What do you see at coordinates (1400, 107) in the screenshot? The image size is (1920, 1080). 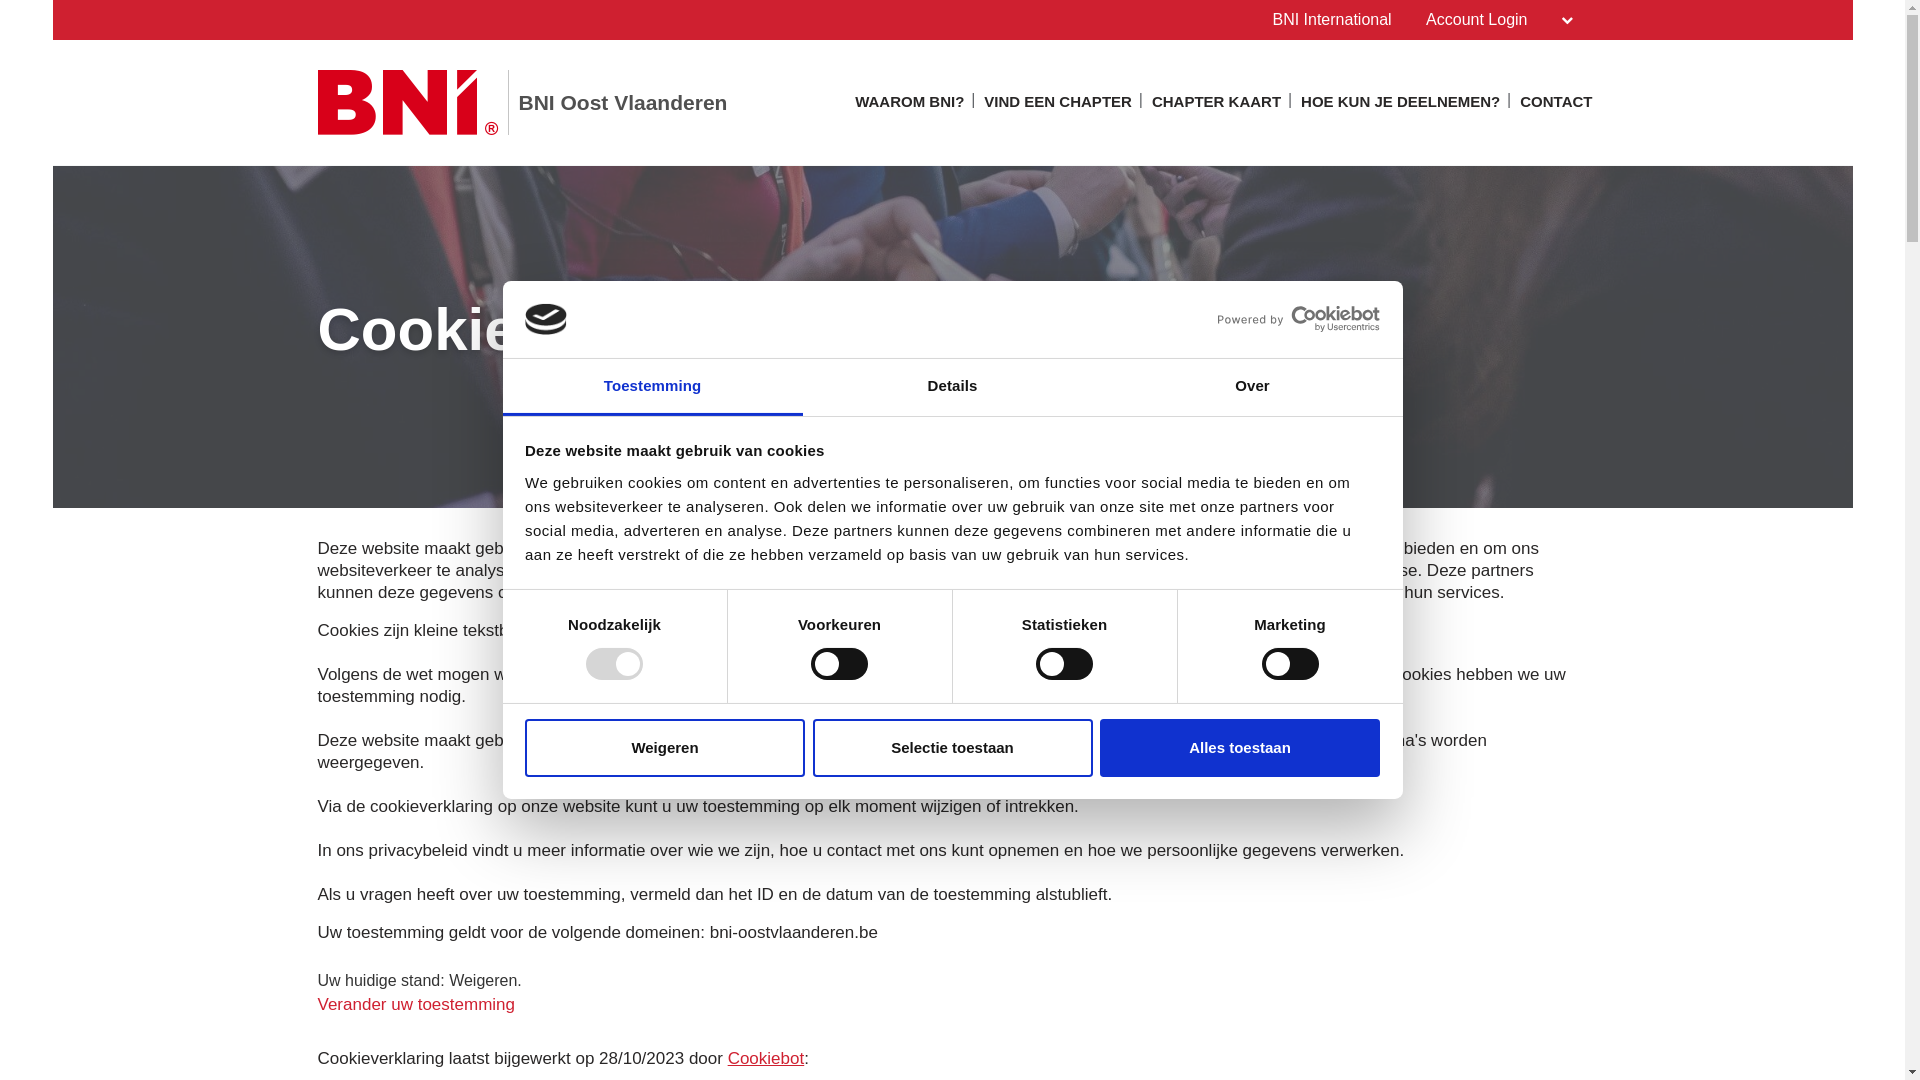 I see `HOE KUN JE DEELNEMEN?` at bounding box center [1400, 107].